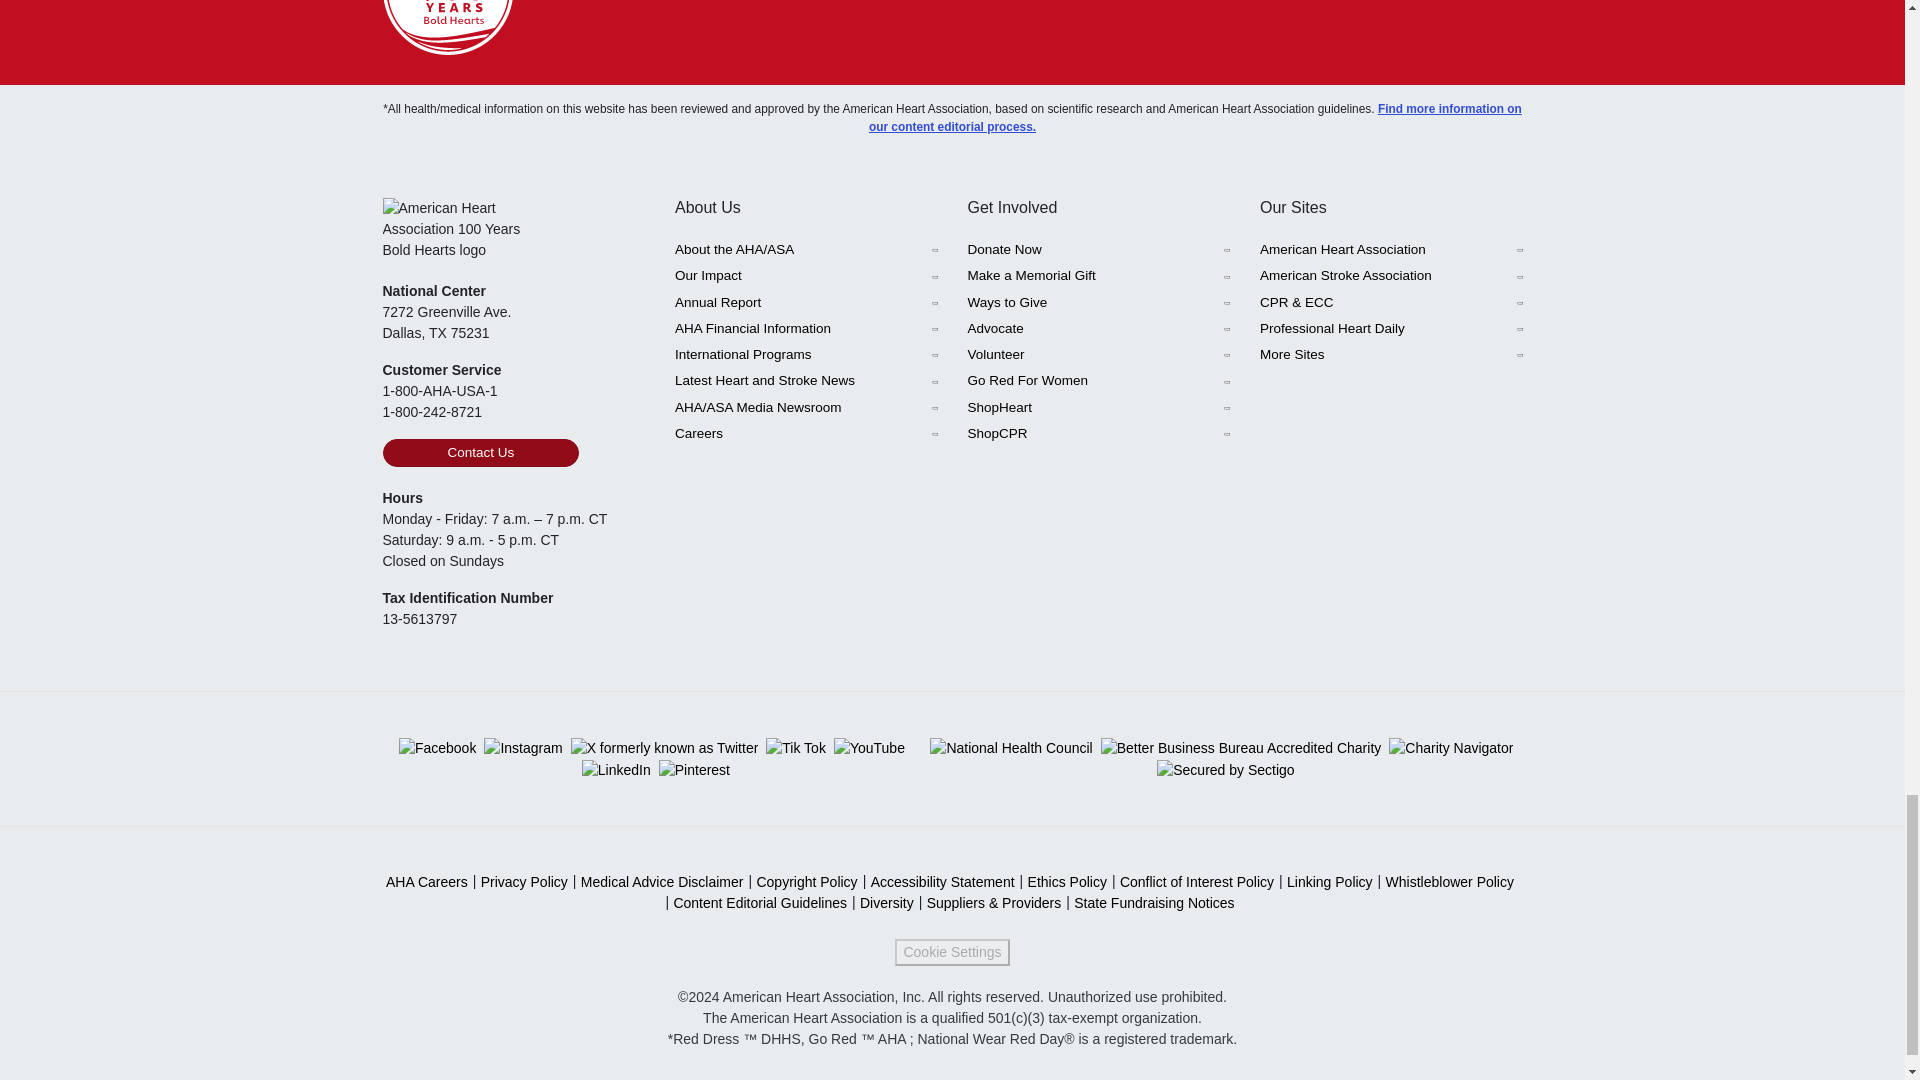 Image resolution: width=1920 pixels, height=1080 pixels. Describe the element at coordinates (1098, 329) in the screenshot. I see `Advocate` at that location.